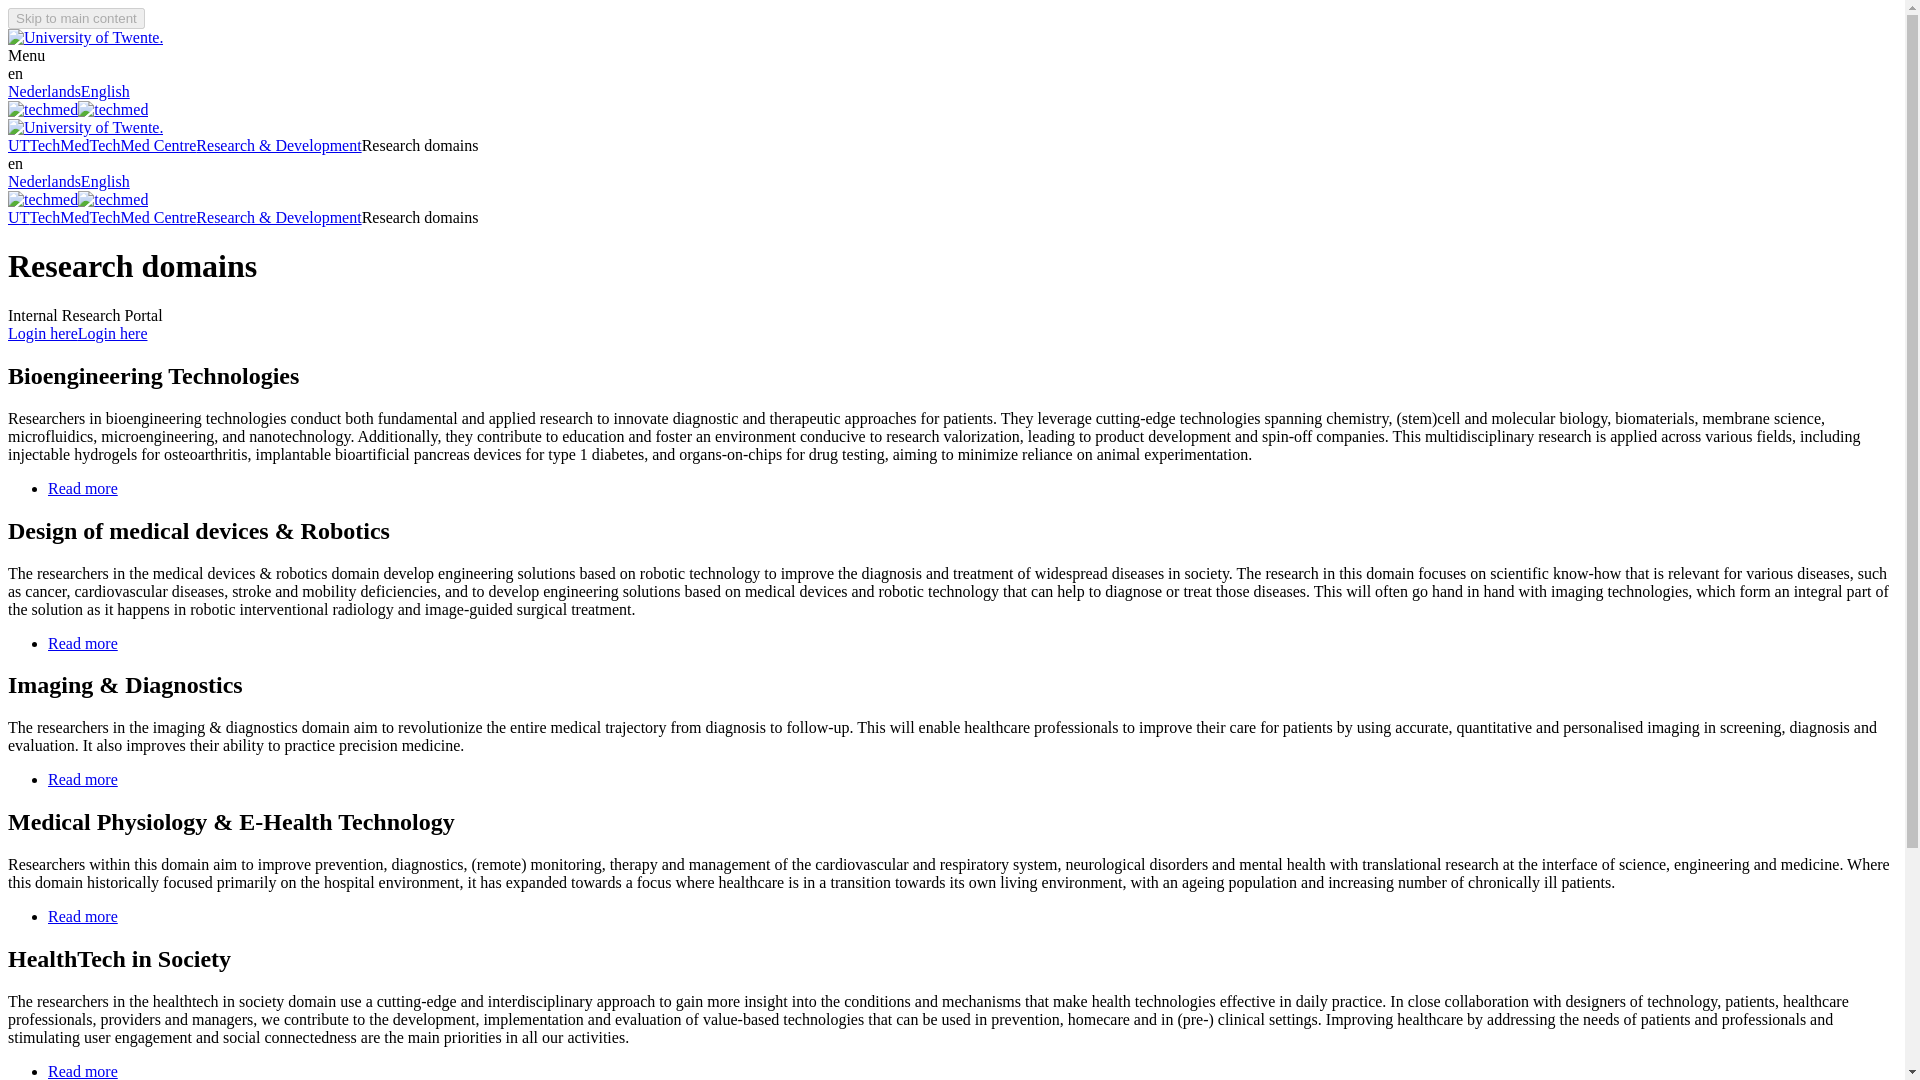 The image size is (1920, 1080). Describe the element at coordinates (58, 146) in the screenshot. I see `TechMed` at that location.